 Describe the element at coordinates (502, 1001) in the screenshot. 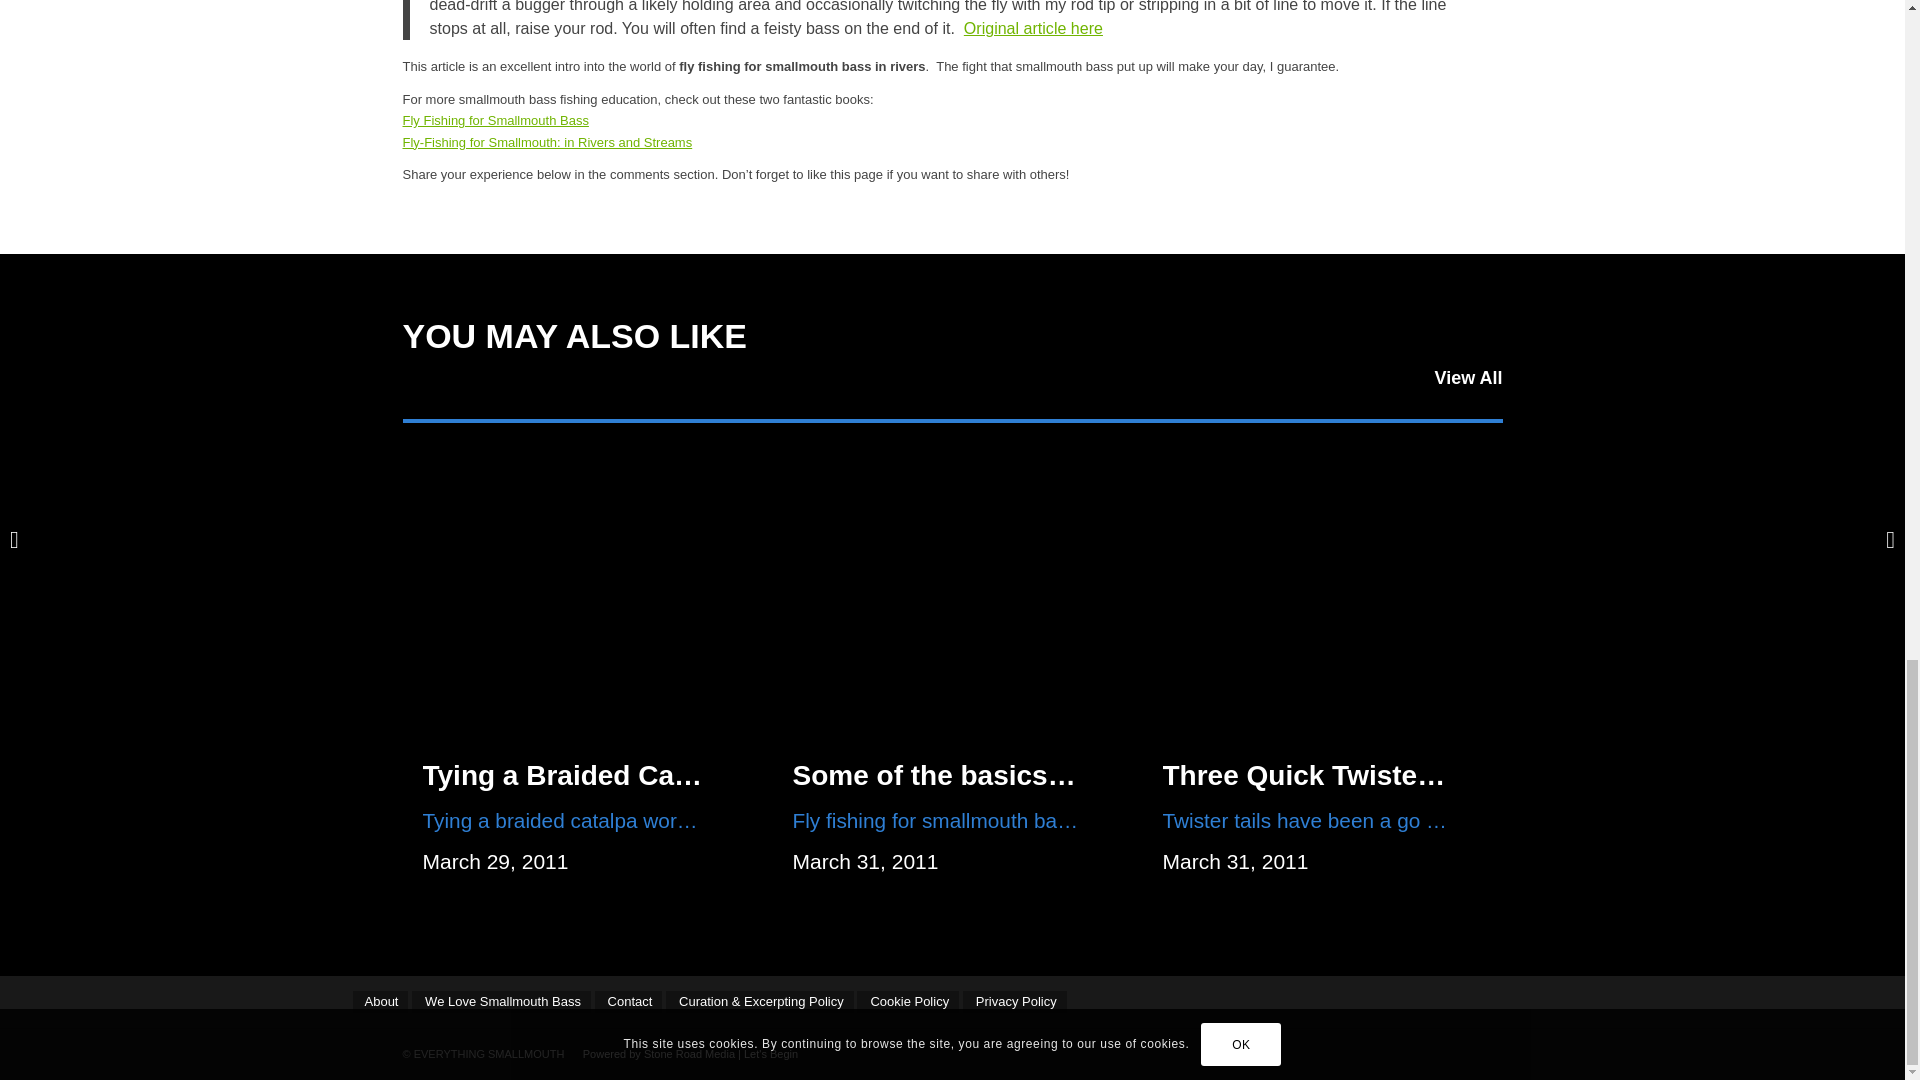

I see `We Love Smallmouth Bass` at that location.